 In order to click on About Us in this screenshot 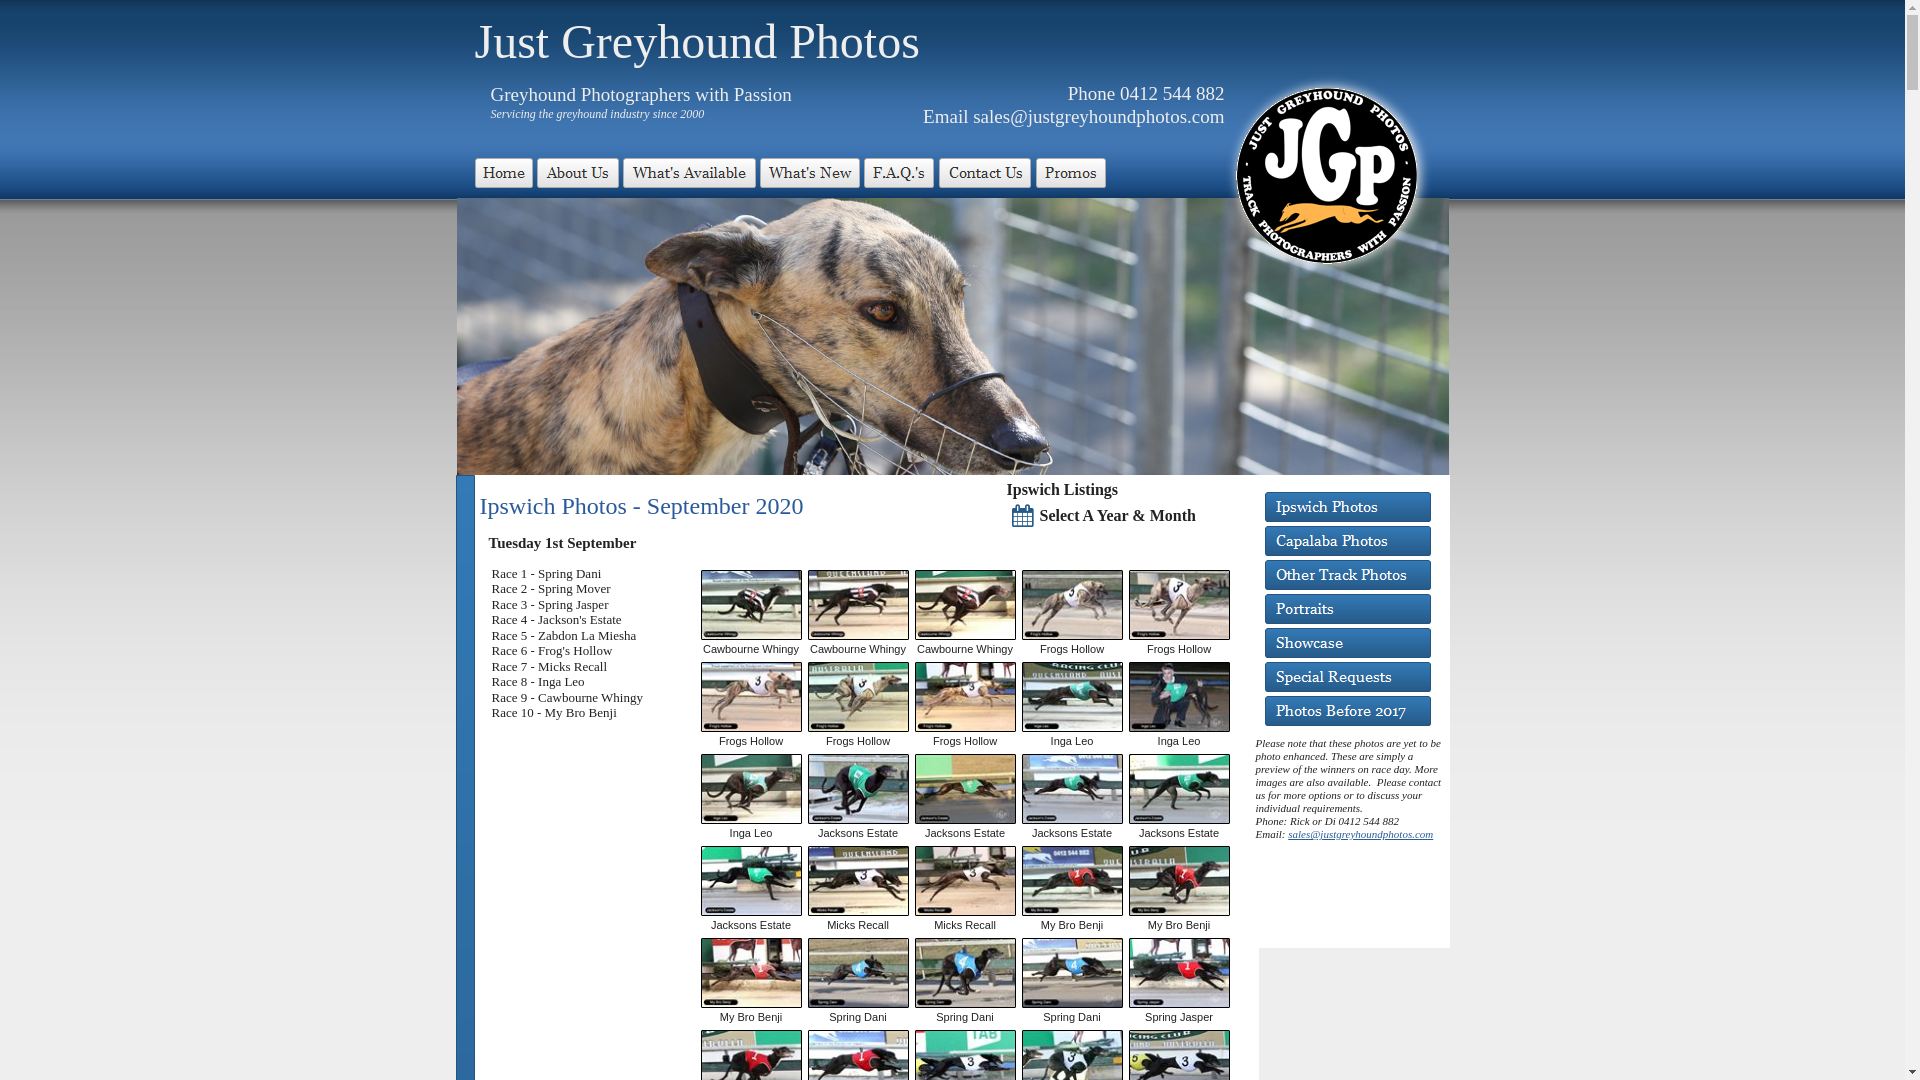, I will do `click(577, 173)`.